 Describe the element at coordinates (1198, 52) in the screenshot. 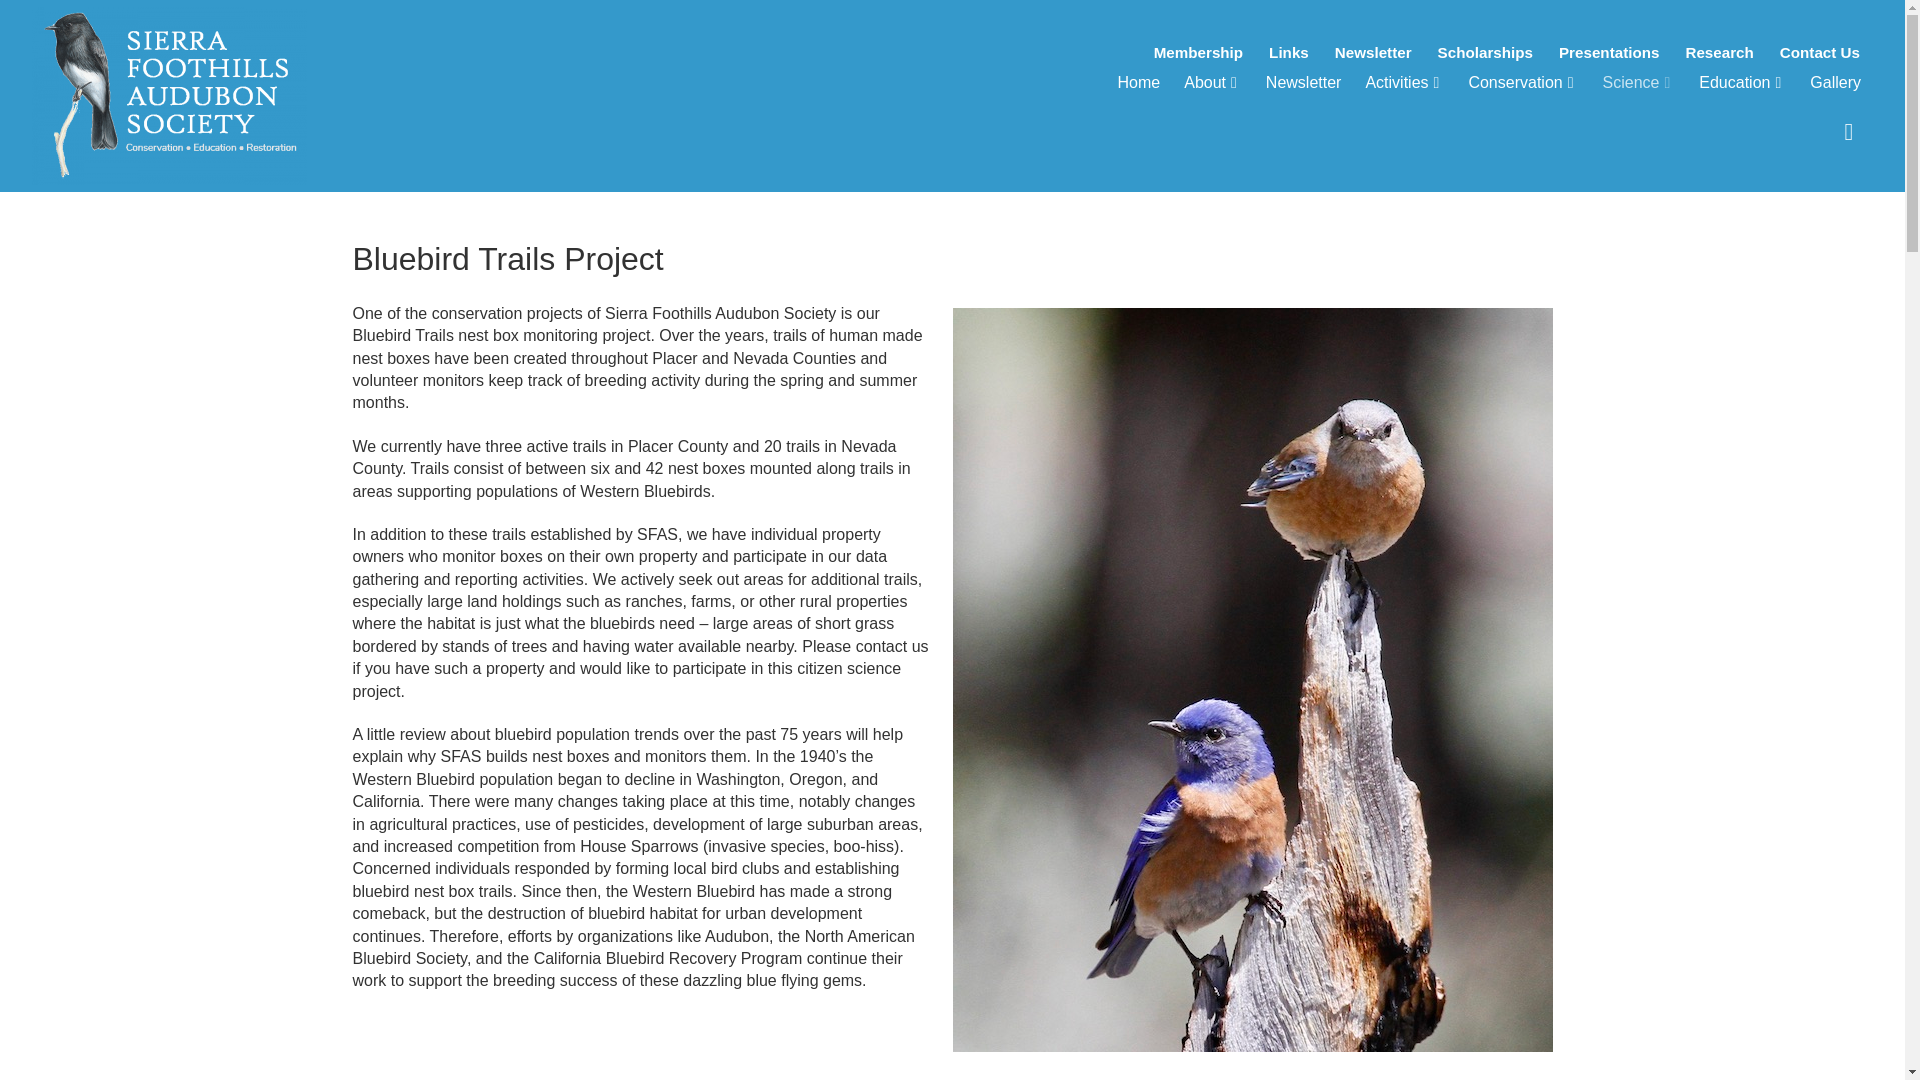

I see `Membership` at that location.